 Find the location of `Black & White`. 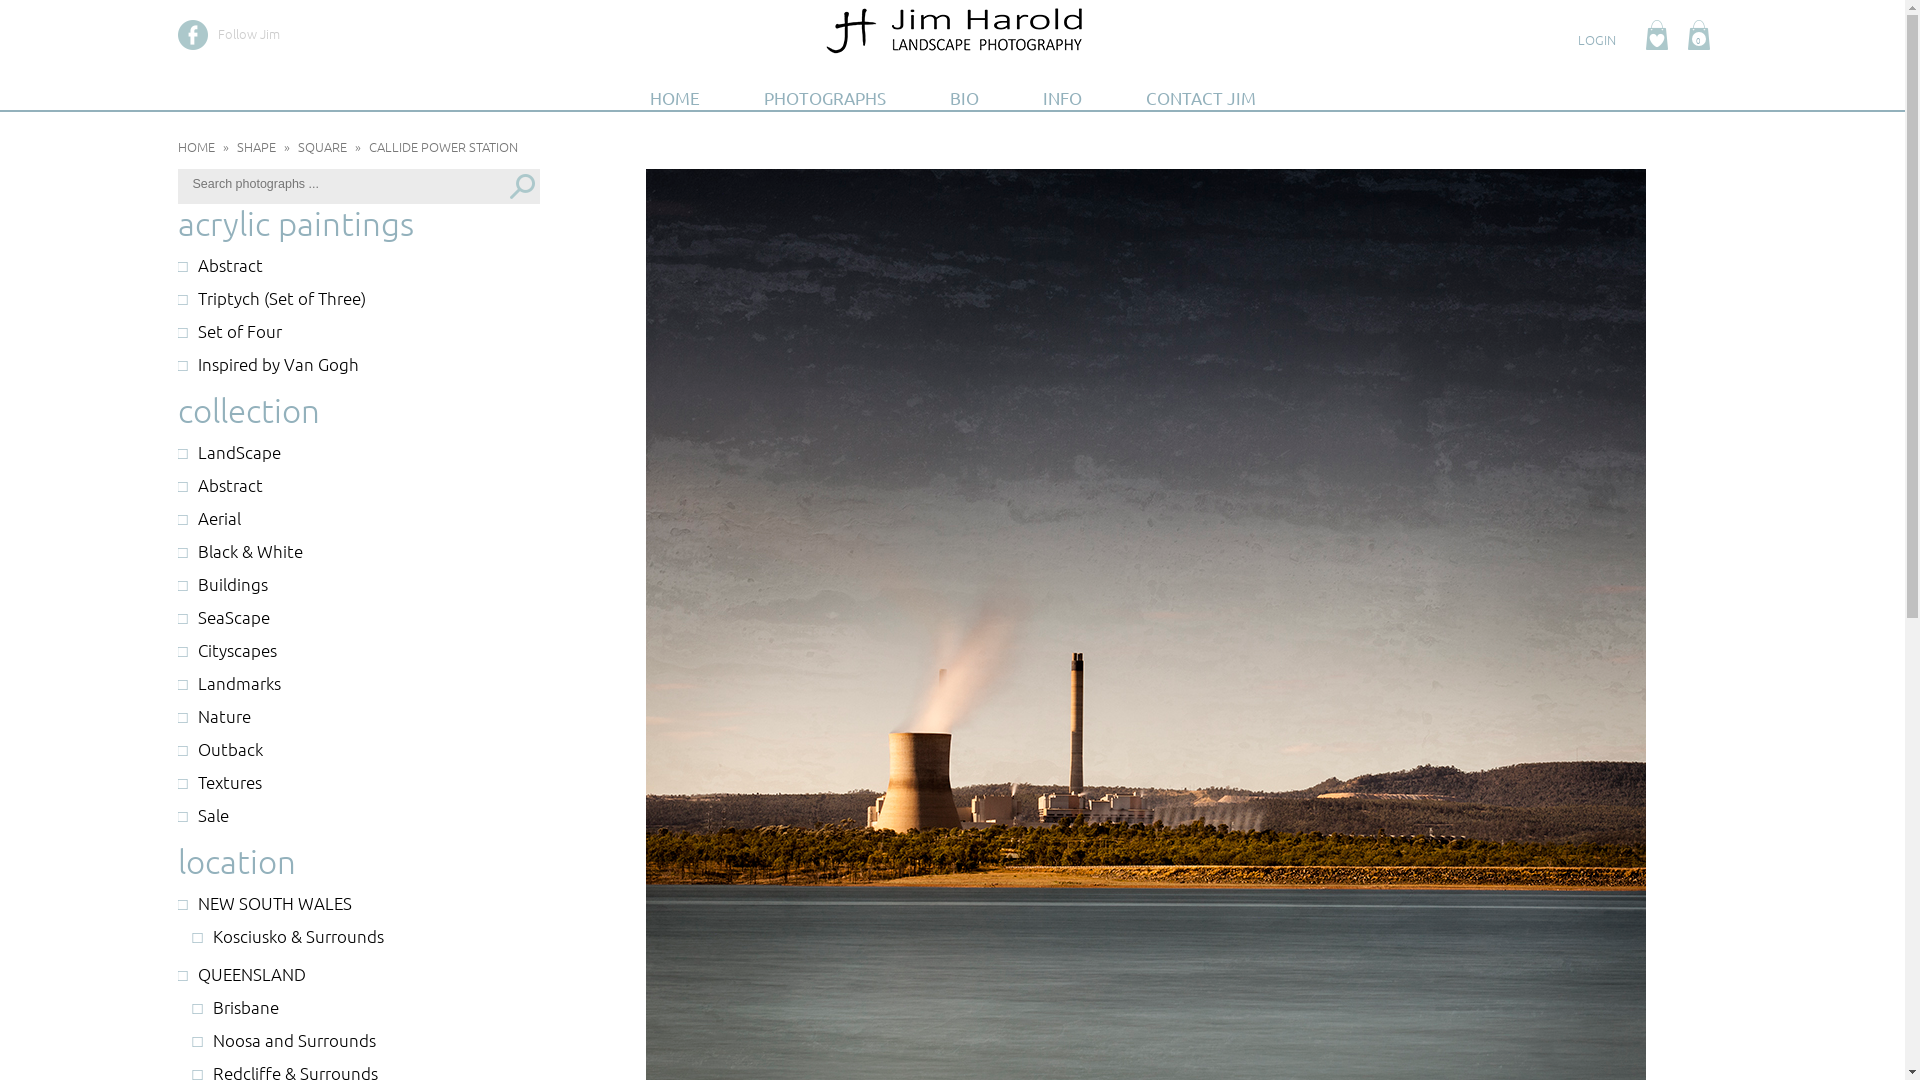

Black & White is located at coordinates (360, 552).